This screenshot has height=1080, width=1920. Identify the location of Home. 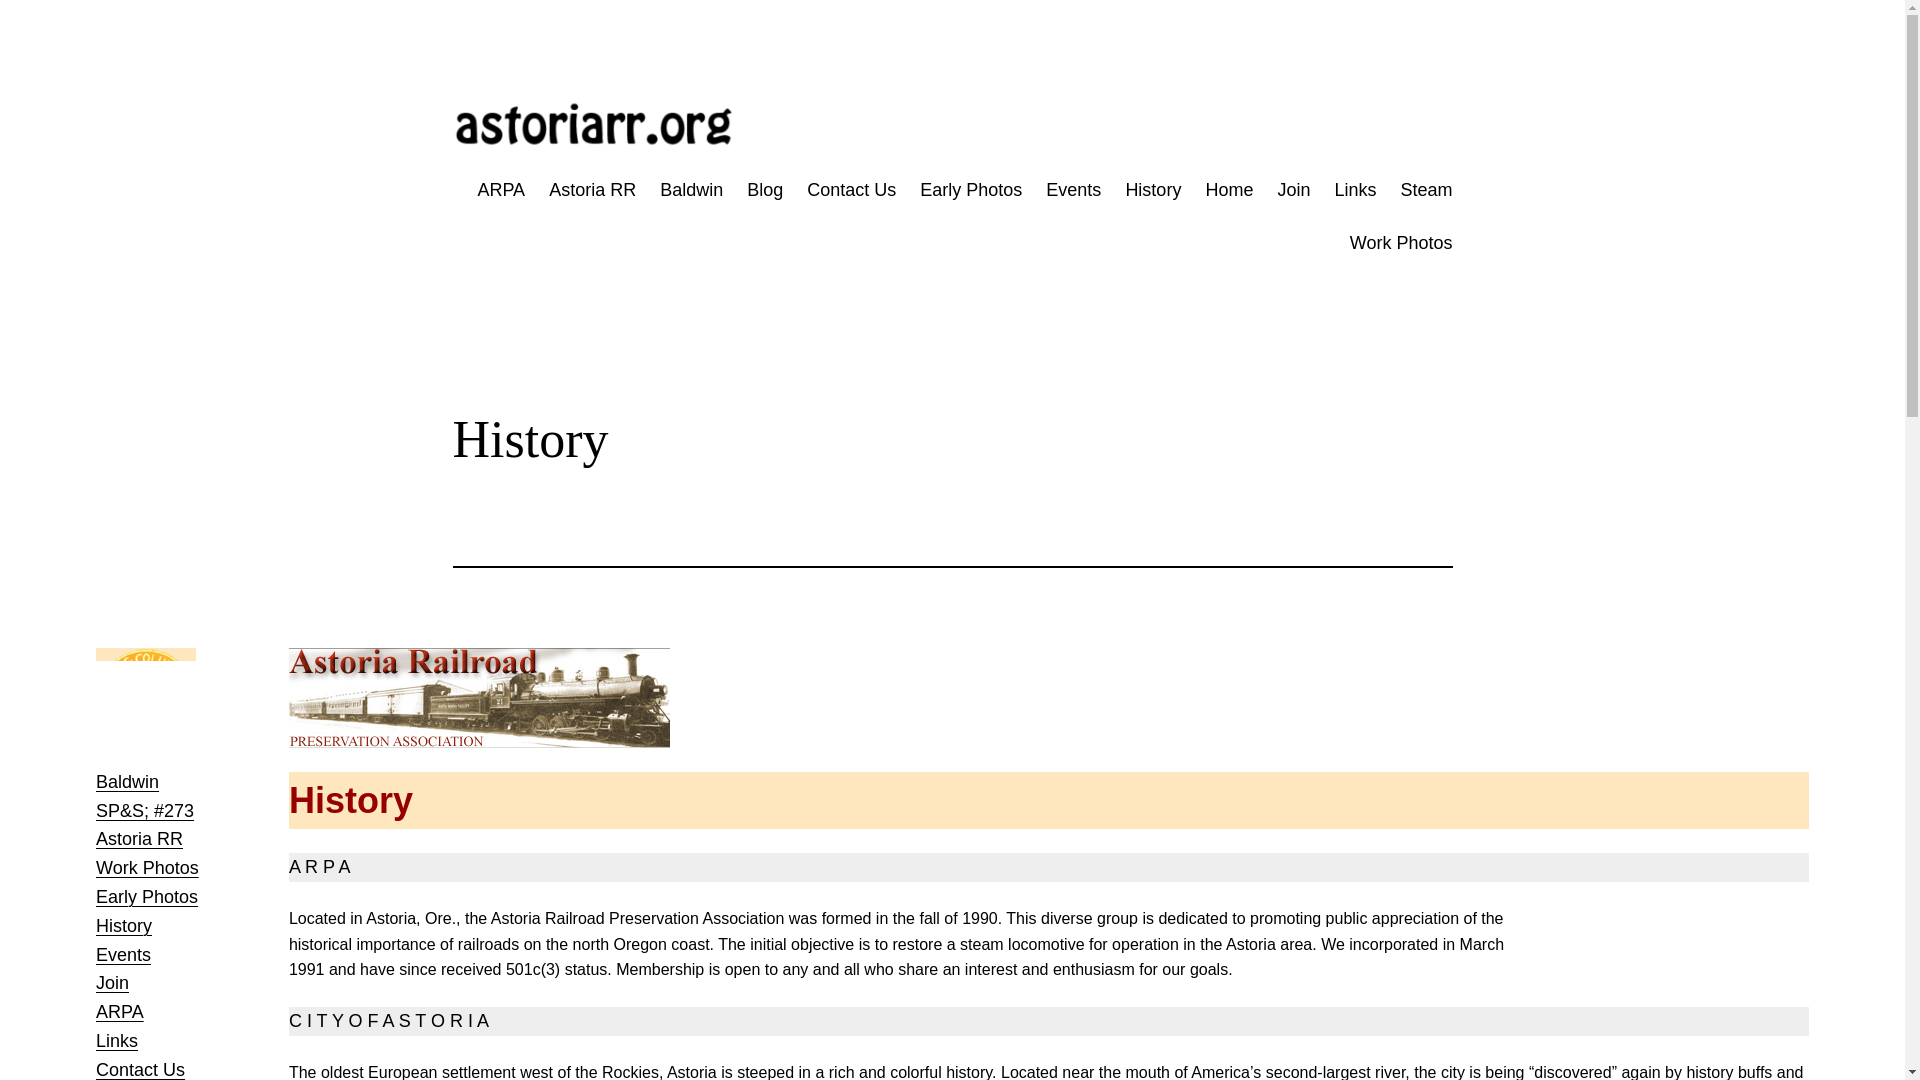
(1229, 190).